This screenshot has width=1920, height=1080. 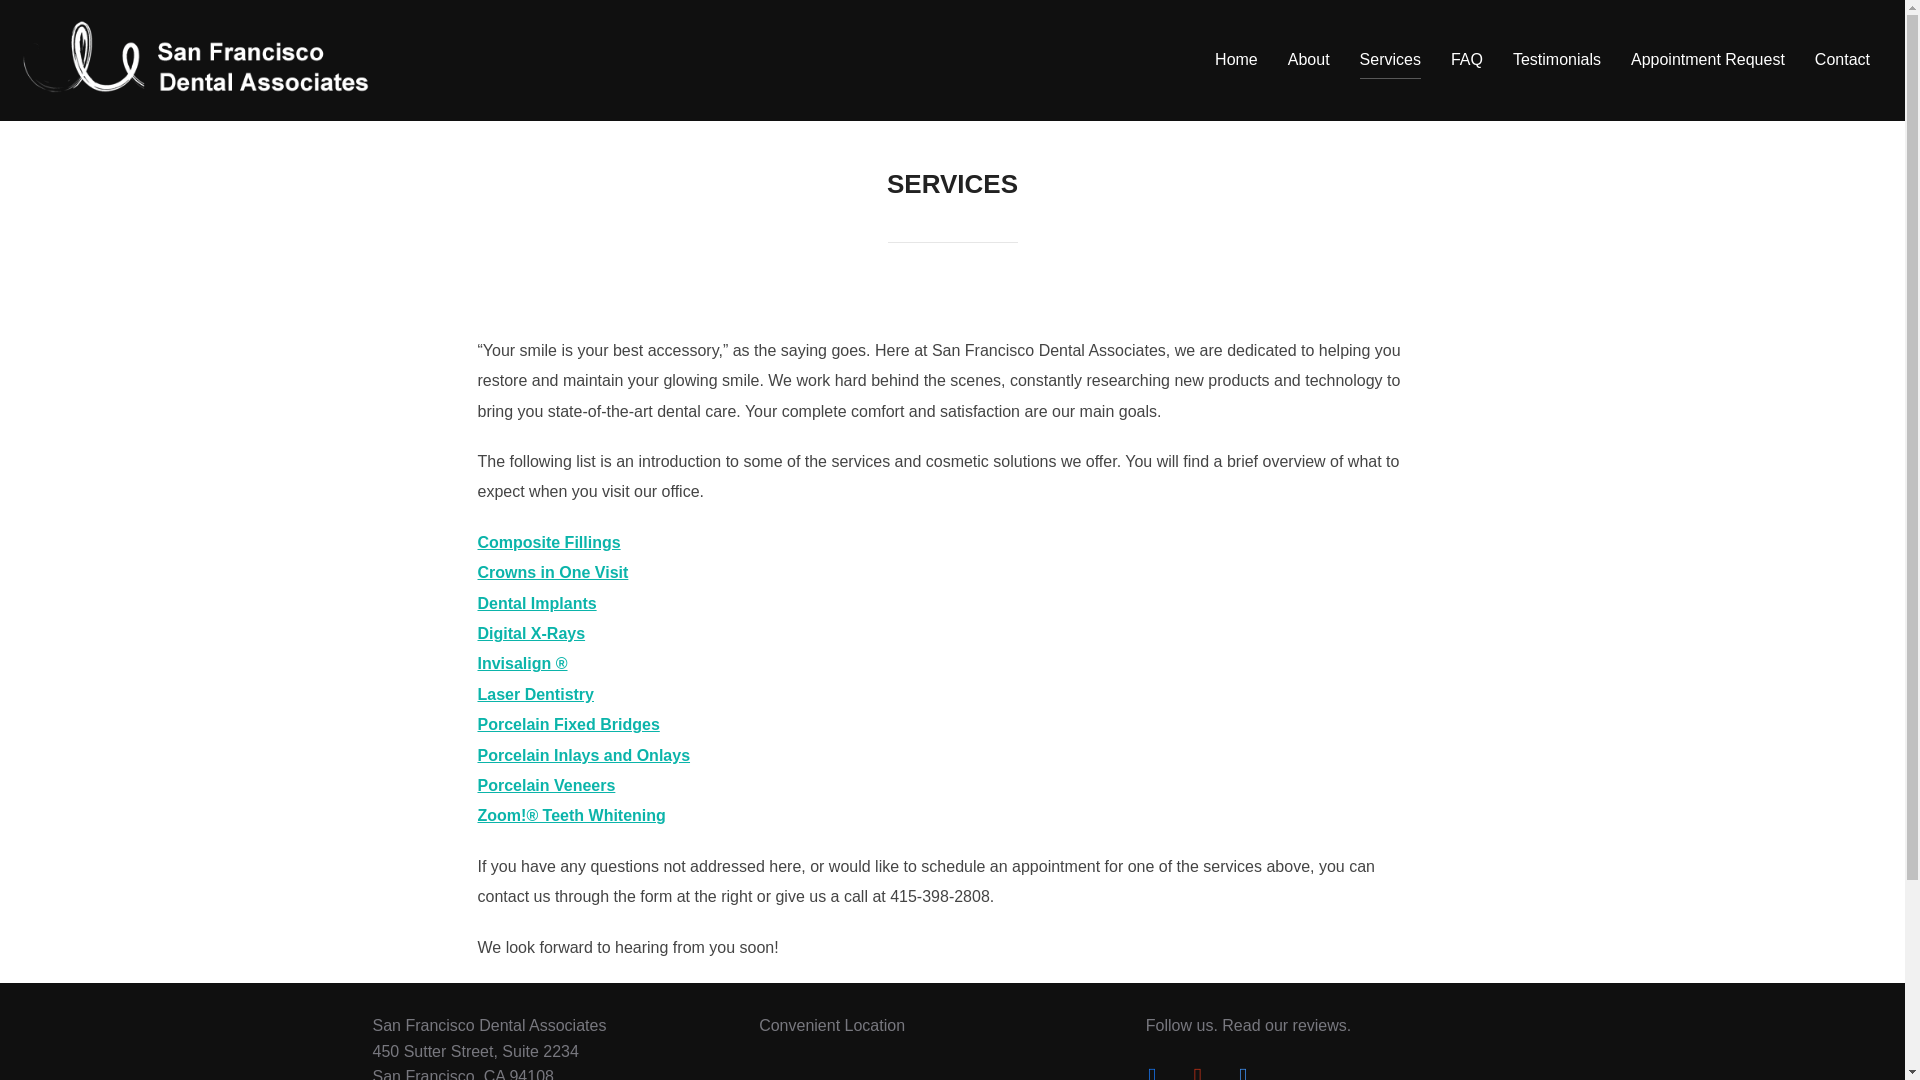 I want to click on Laser Dentistry, so click(x=536, y=694).